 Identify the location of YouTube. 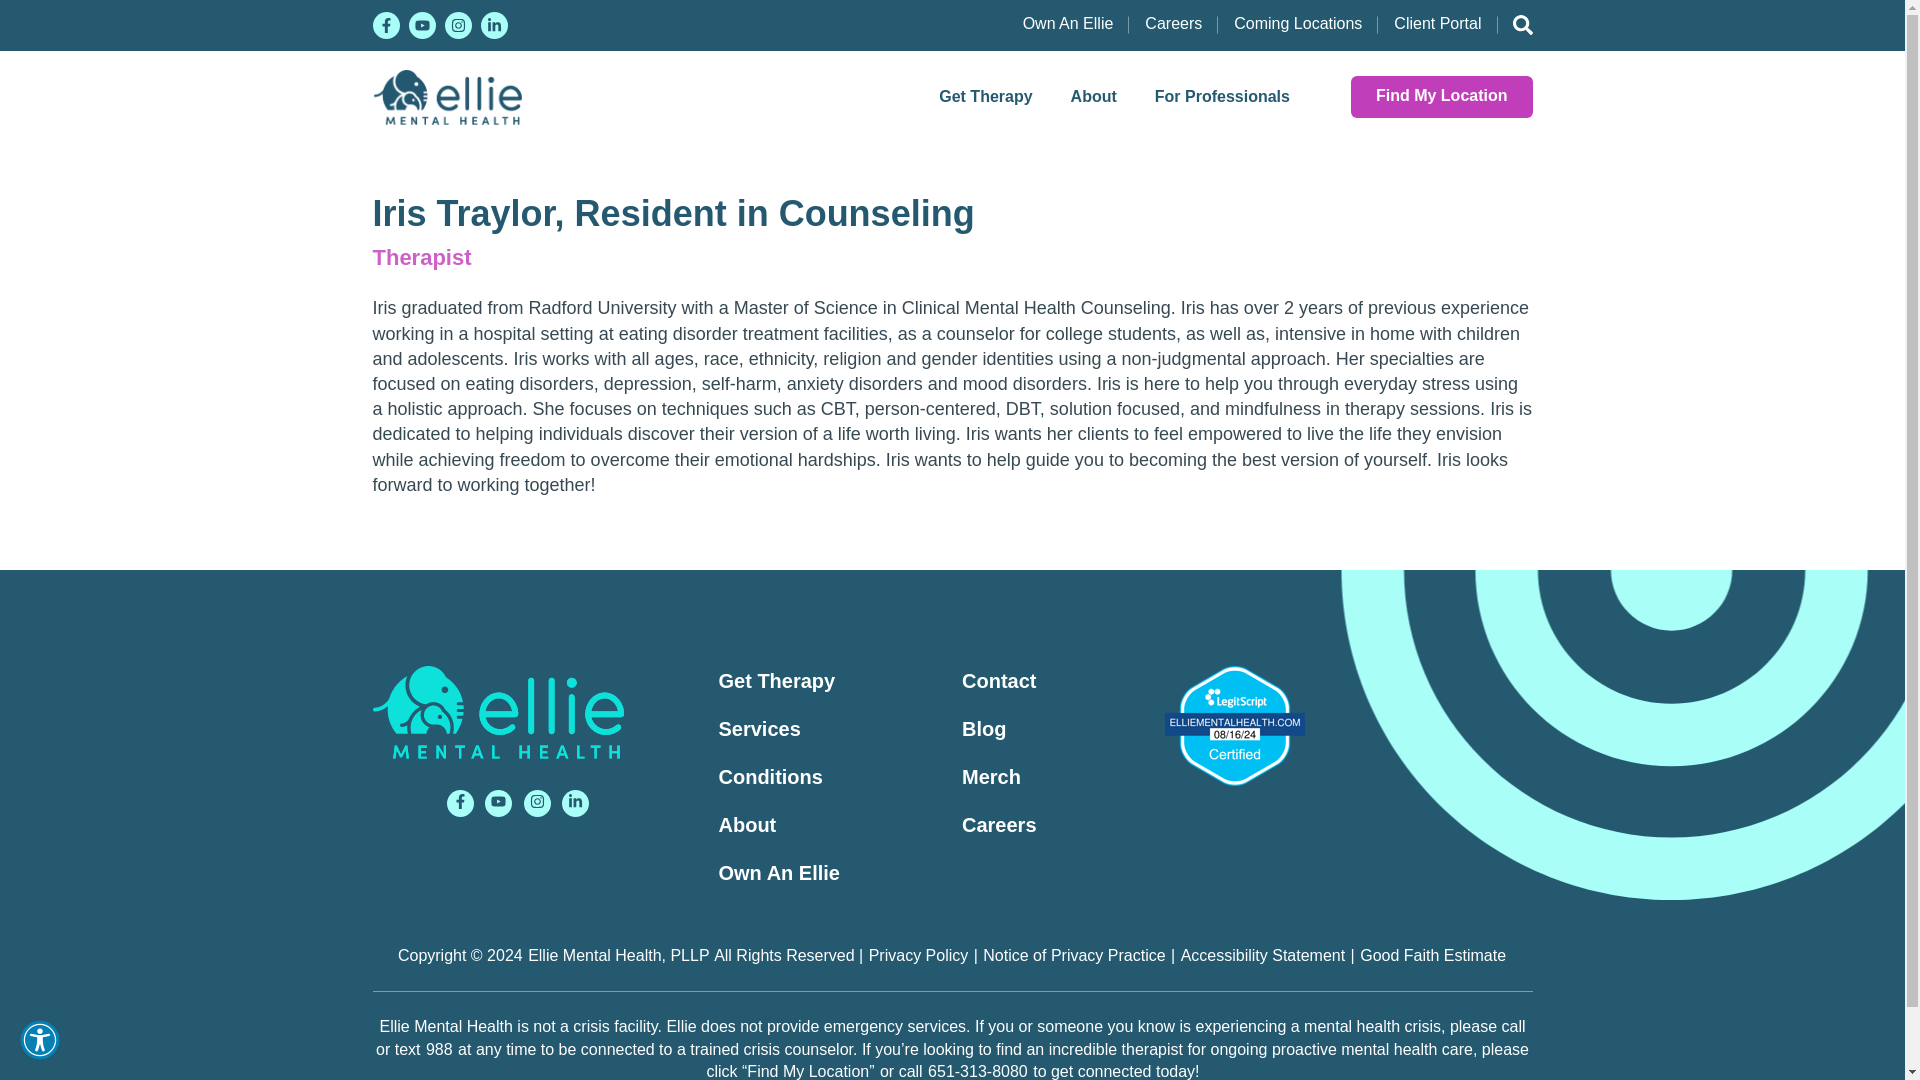
(421, 24).